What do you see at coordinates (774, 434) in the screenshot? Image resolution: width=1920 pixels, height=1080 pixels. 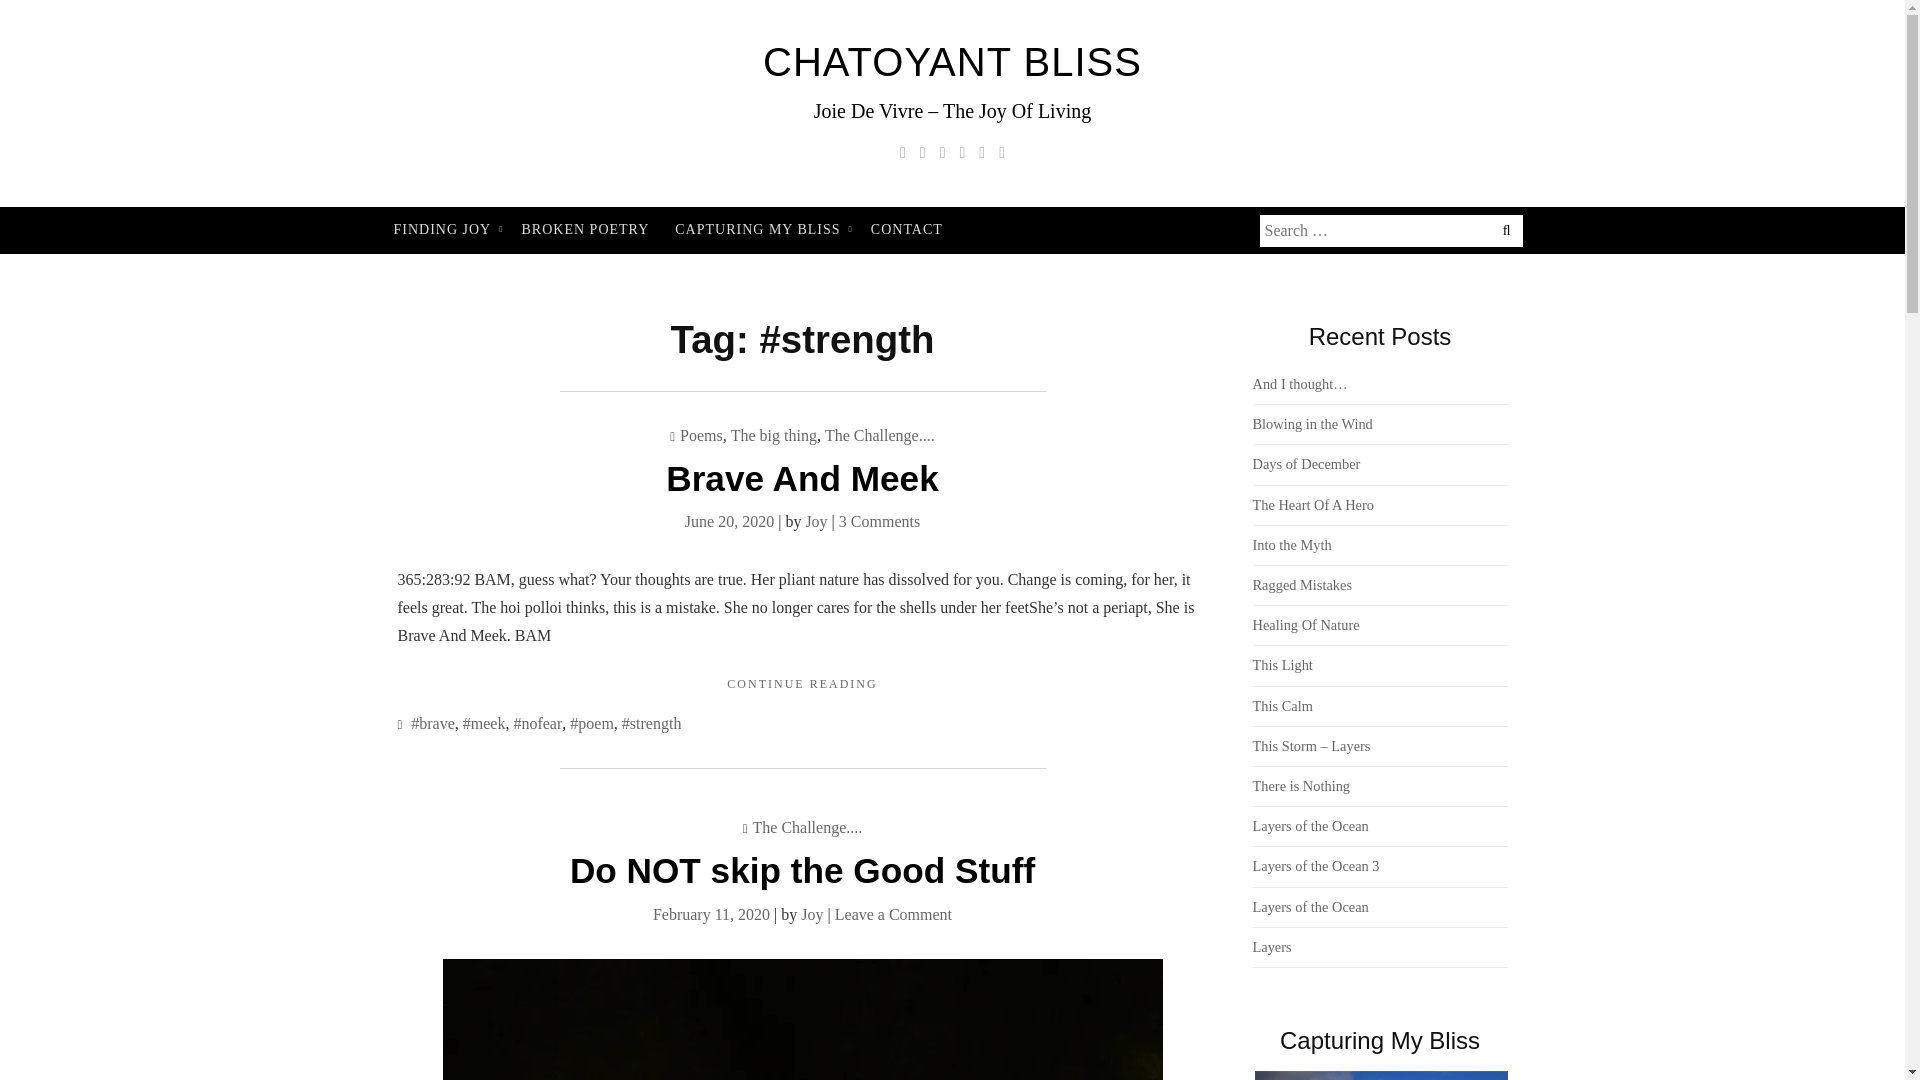 I see `Brave And Meek` at bounding box center [774, 434].